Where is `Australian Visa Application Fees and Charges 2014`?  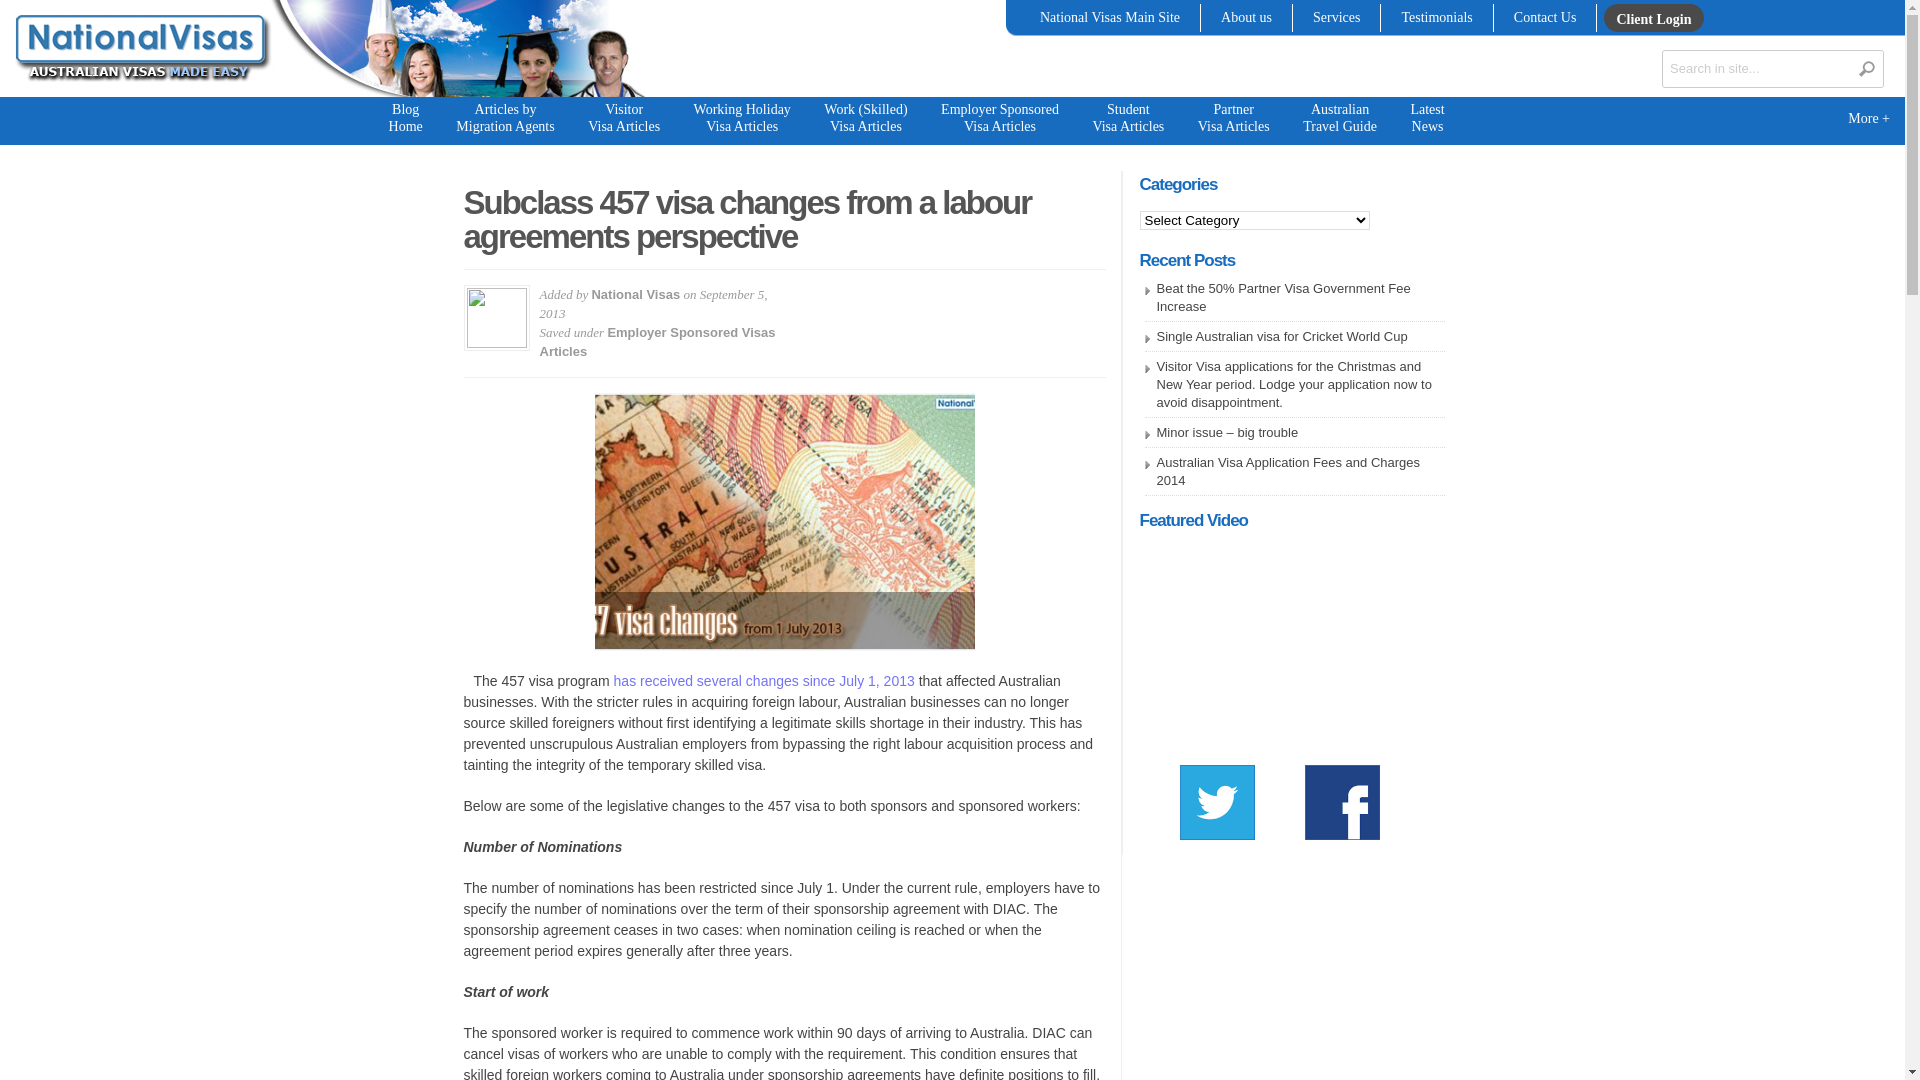 Australian Visa Application Fees and Charges 2014 is located at coordinates (1288, 472).